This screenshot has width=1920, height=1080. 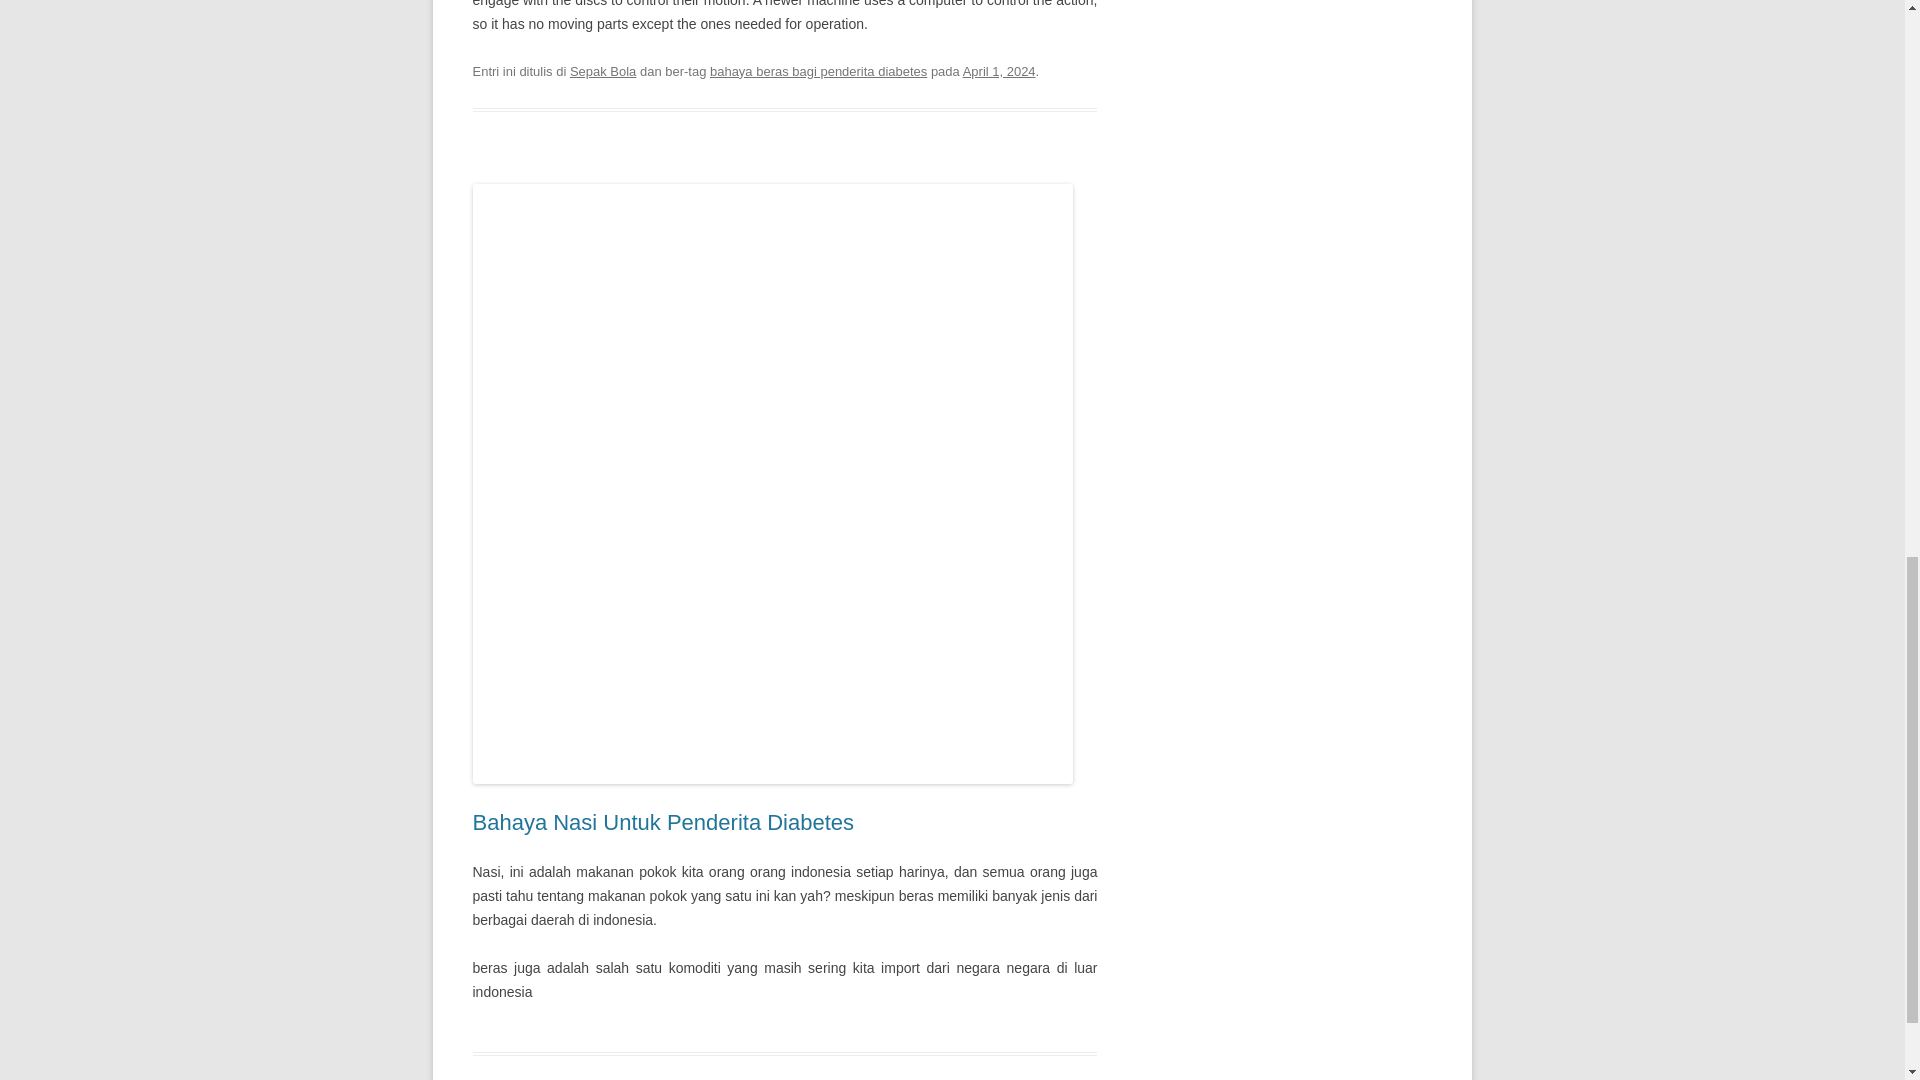 What do you see at coordinates (663, 822) in the screenshot?
I see `Bahaya Nasi Untuk Penderita Diabetes` at bounding box center [663, 822].